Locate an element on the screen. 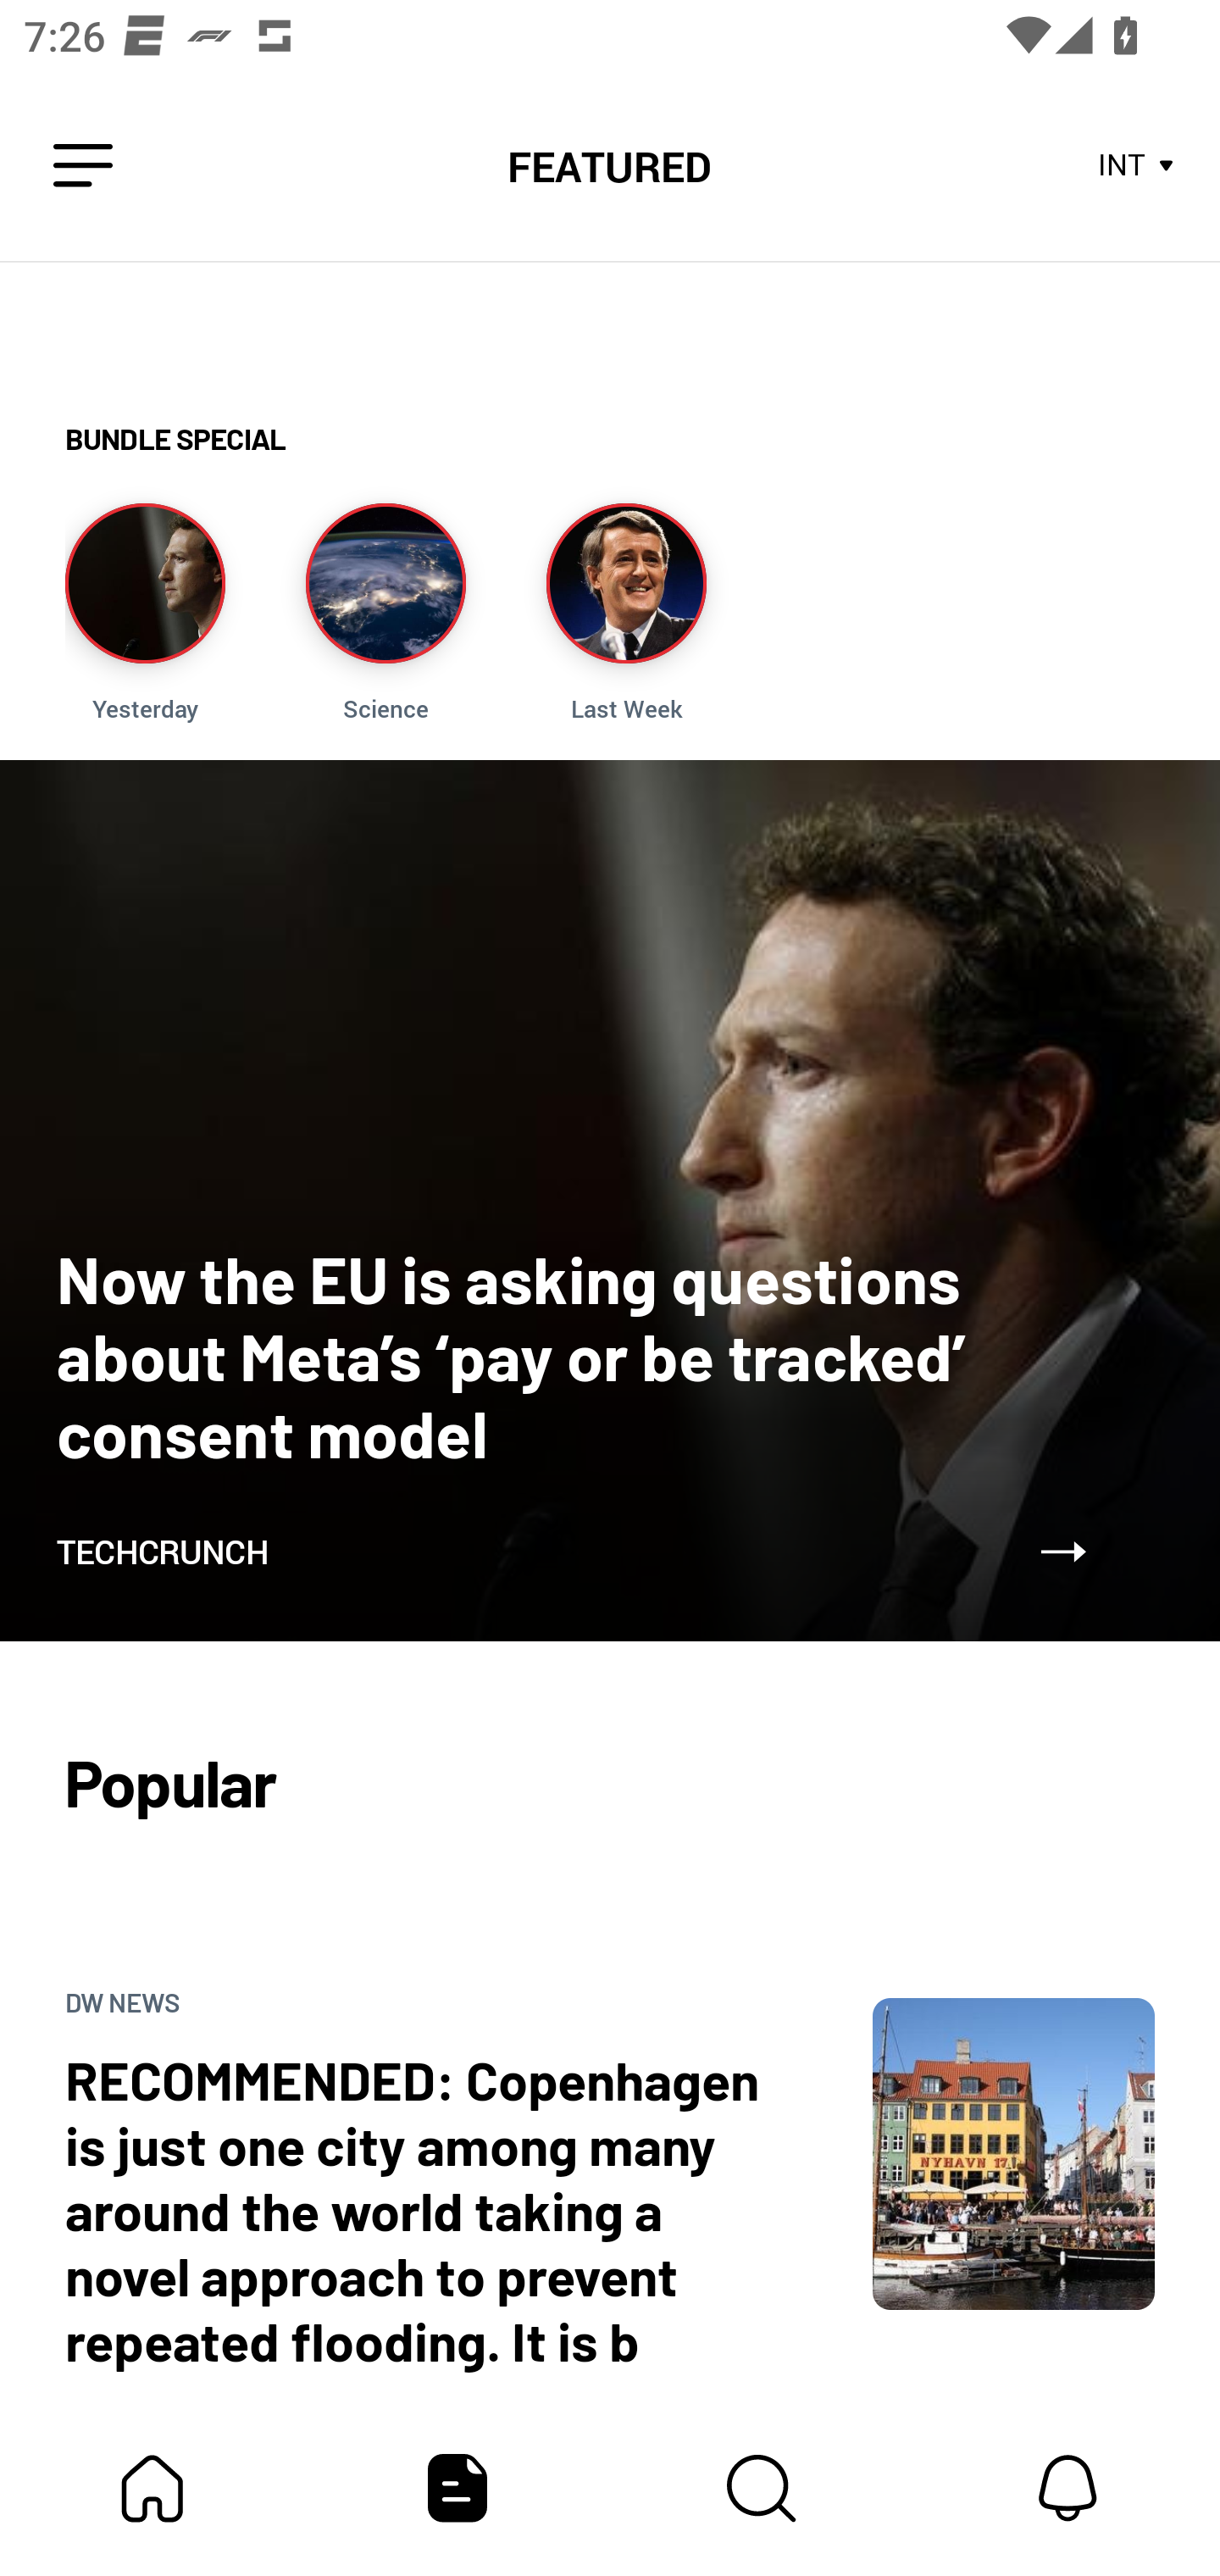 The image size is (1220, 2576). Story Image Yesterday is located at coordinates (145, 613).